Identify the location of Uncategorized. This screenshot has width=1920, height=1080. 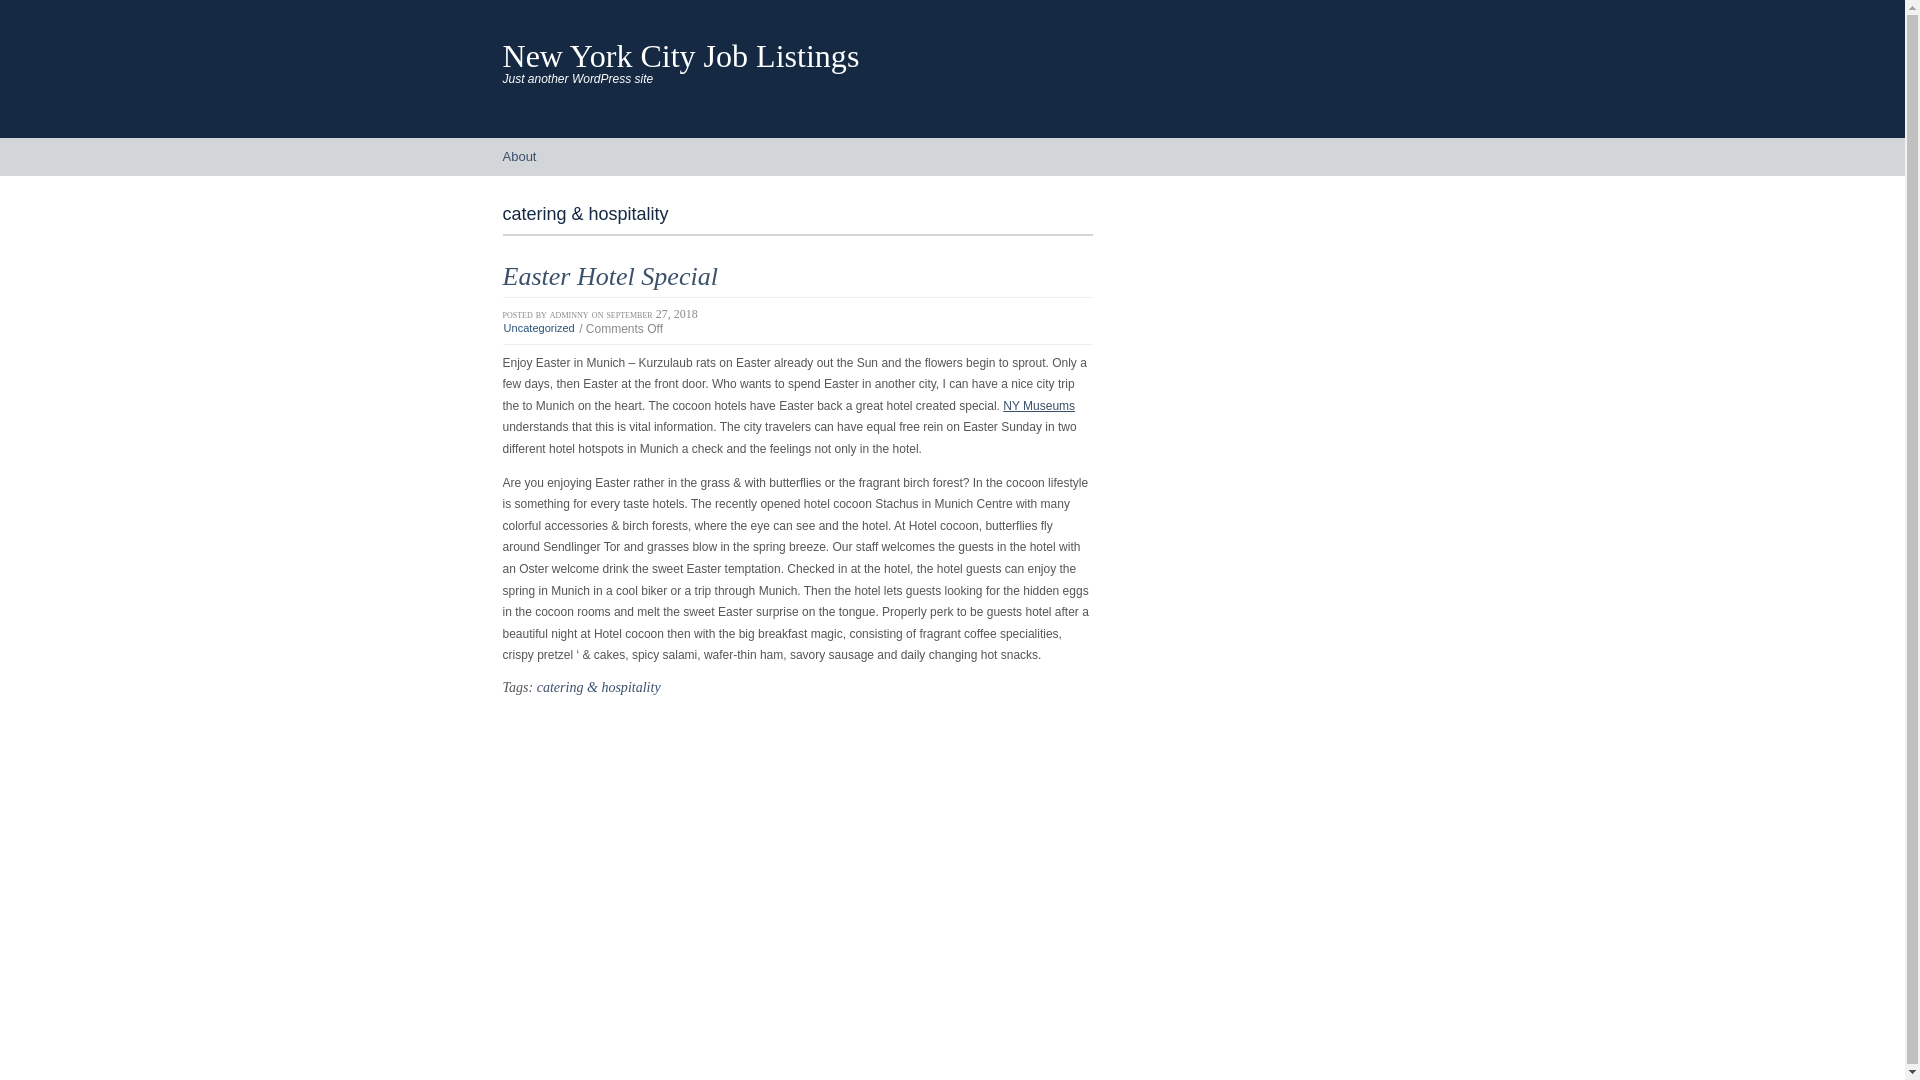
(538, 327).